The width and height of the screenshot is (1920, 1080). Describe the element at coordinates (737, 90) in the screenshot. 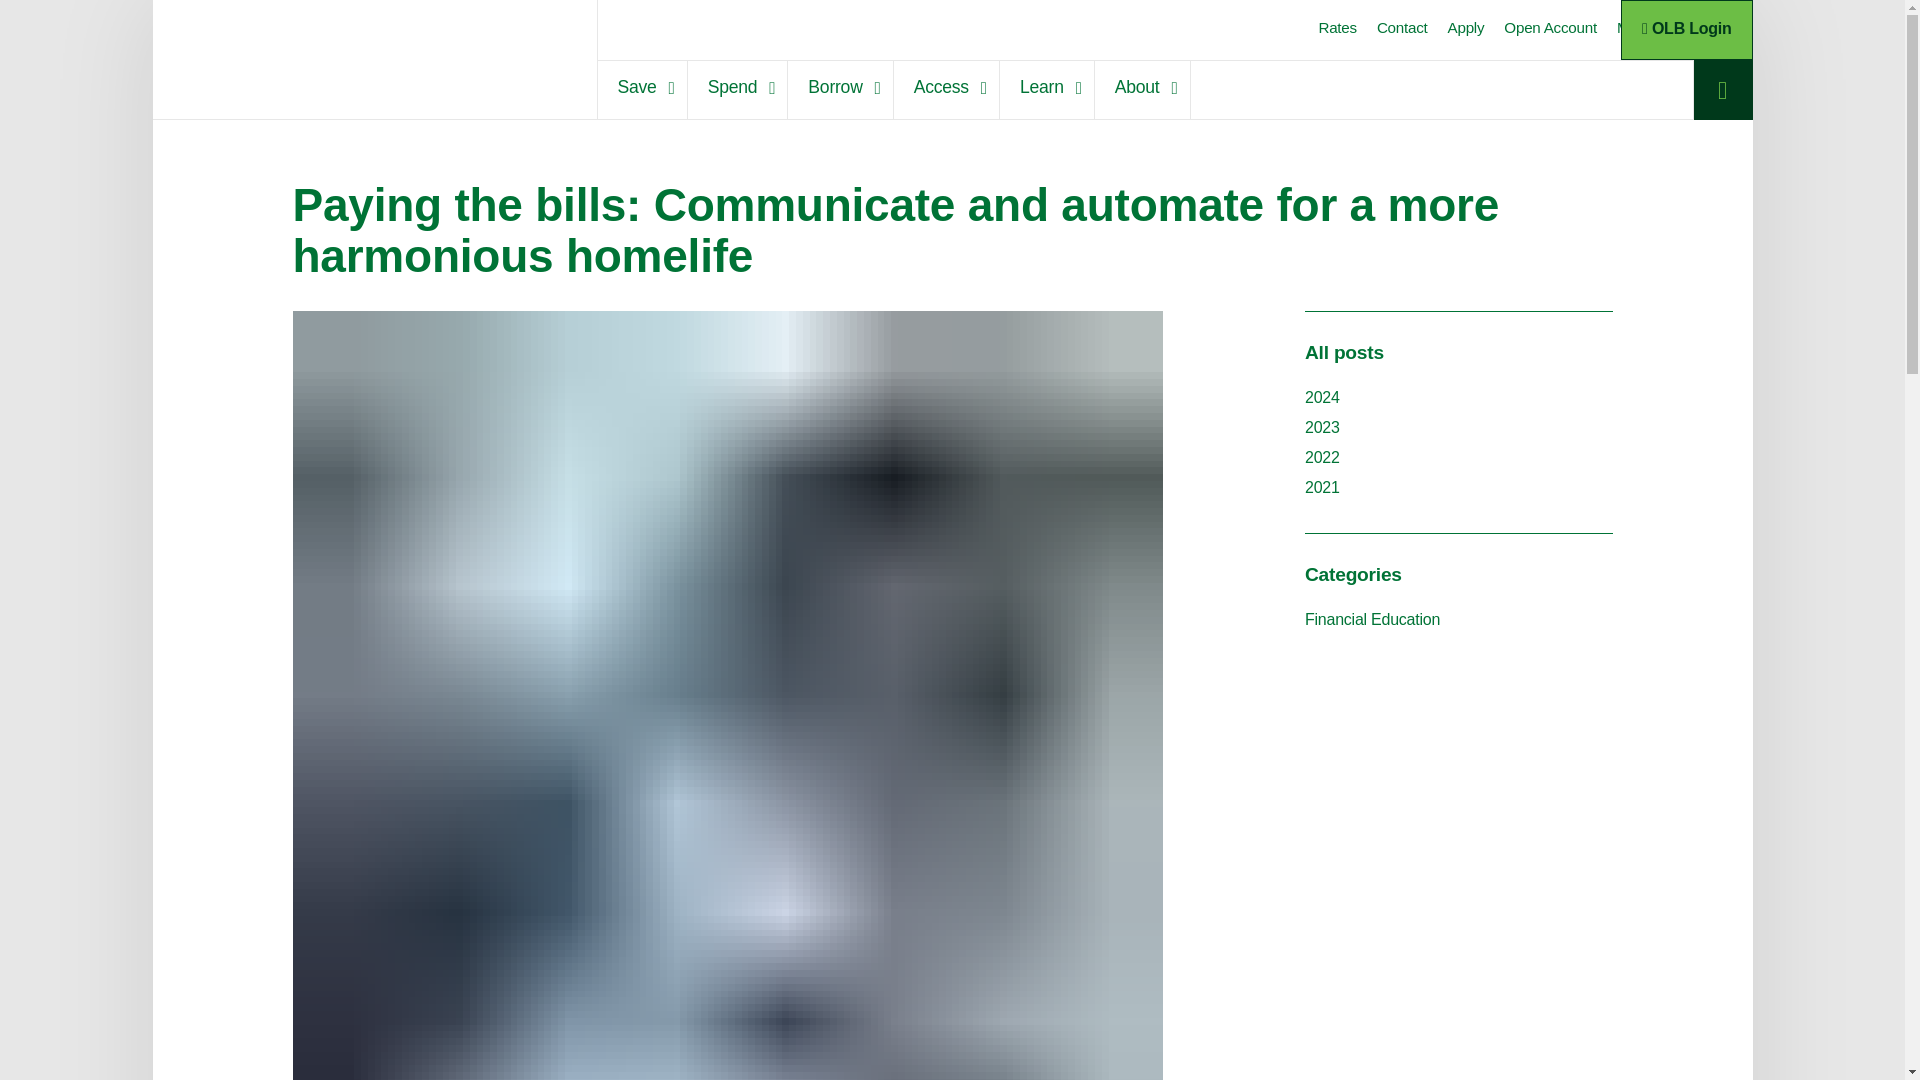

I see `Spend` at that location.